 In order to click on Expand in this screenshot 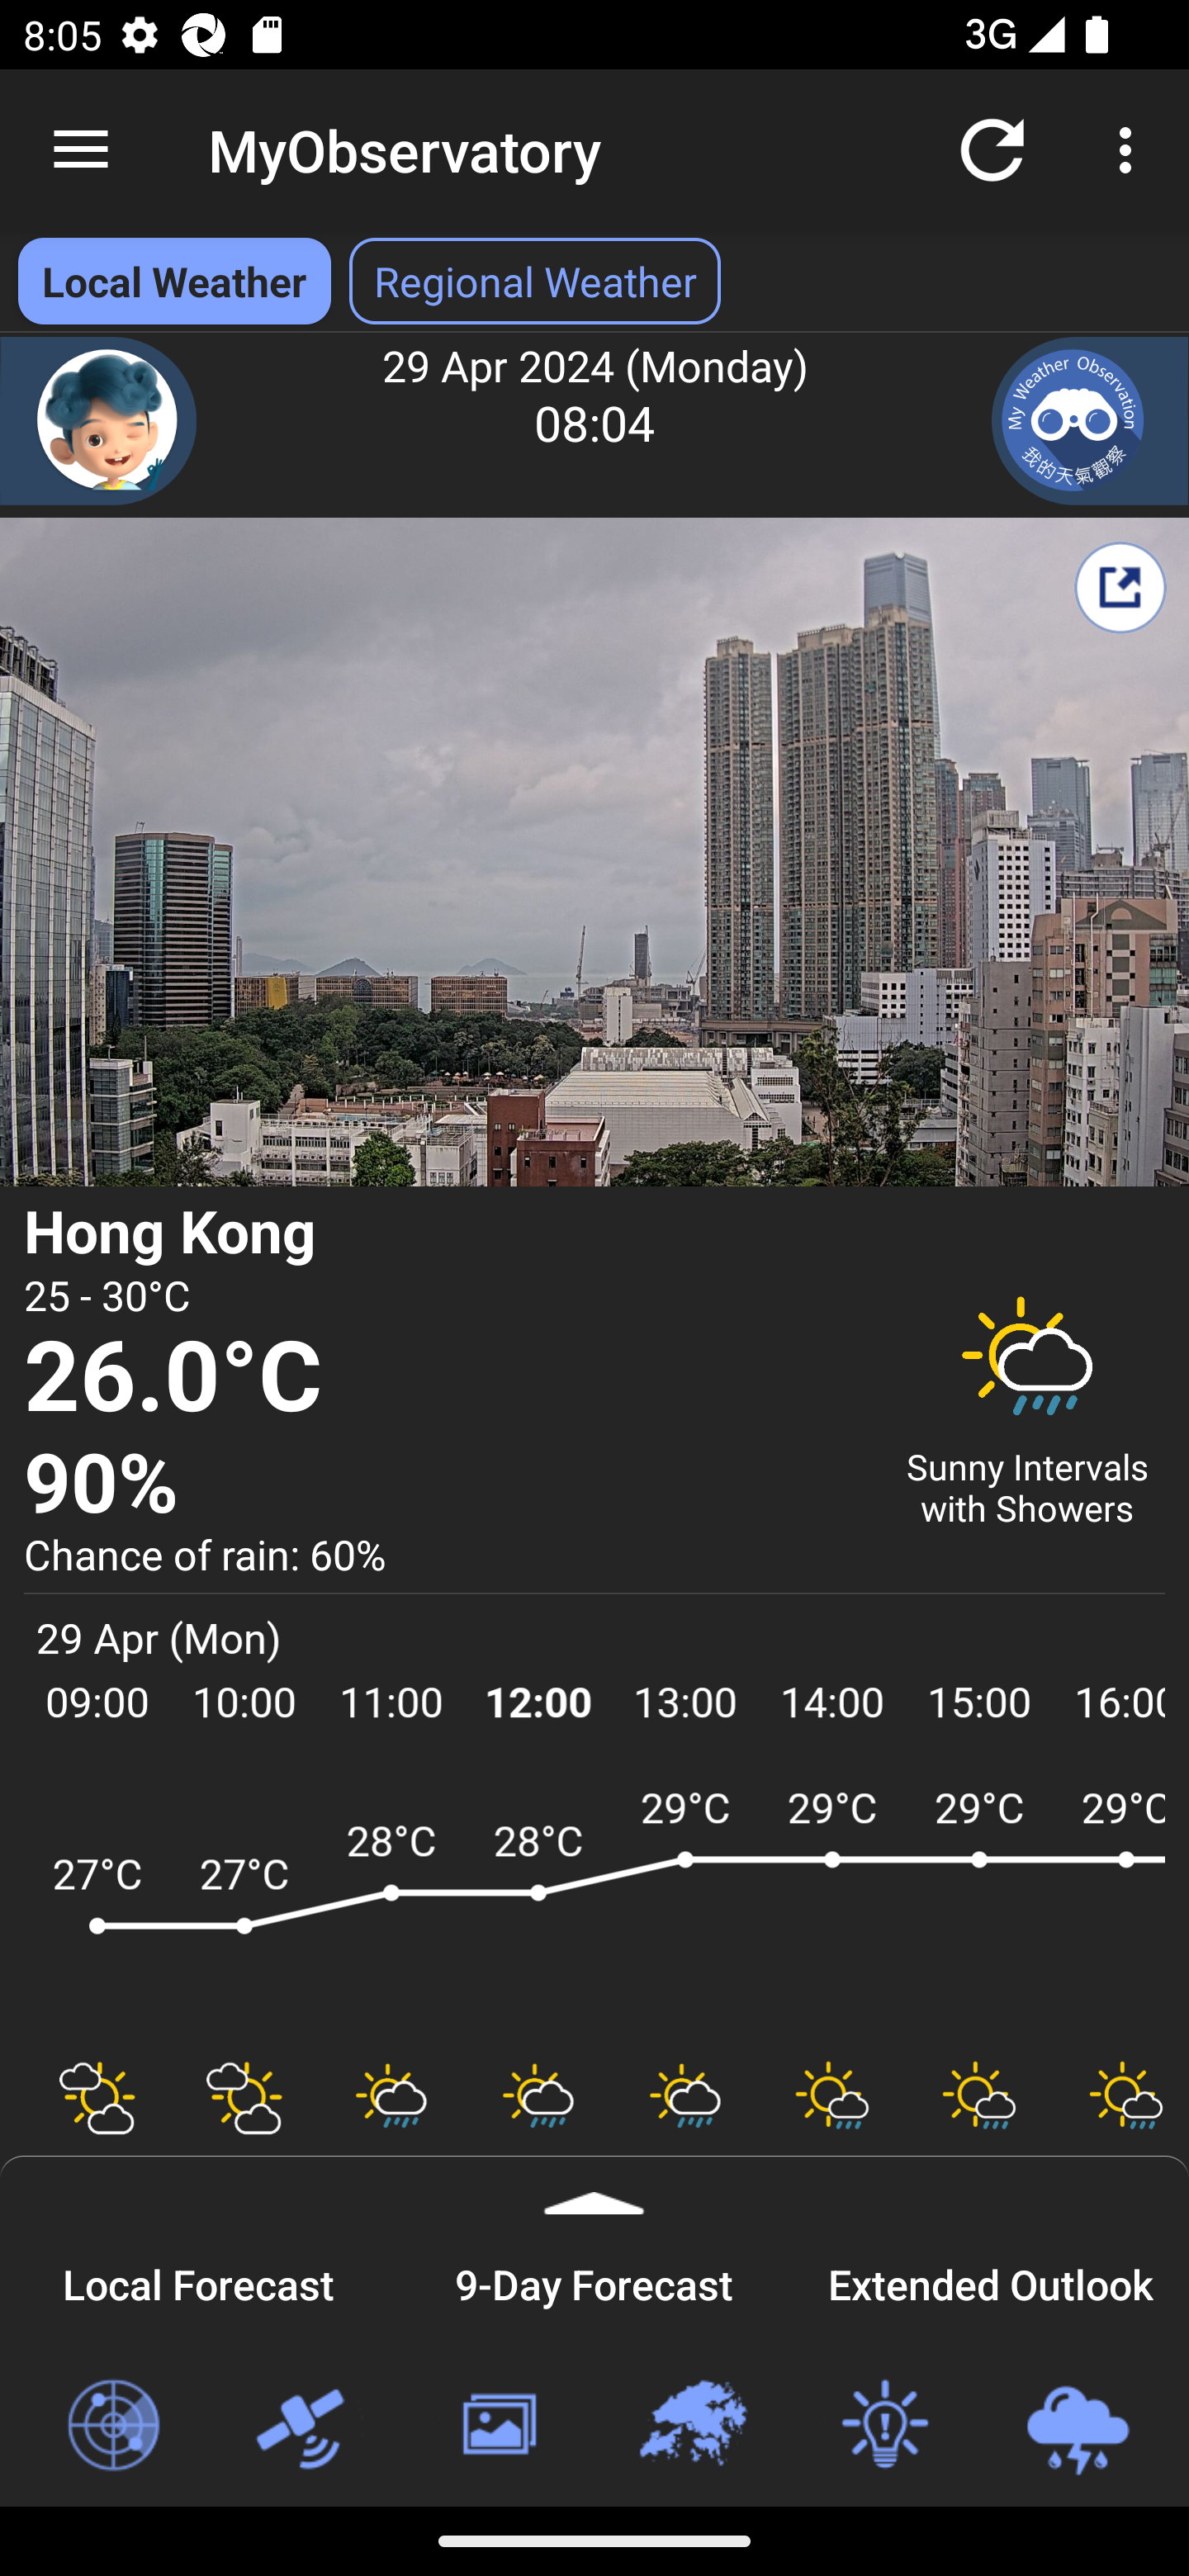, I will do `click(594, 2185)`.